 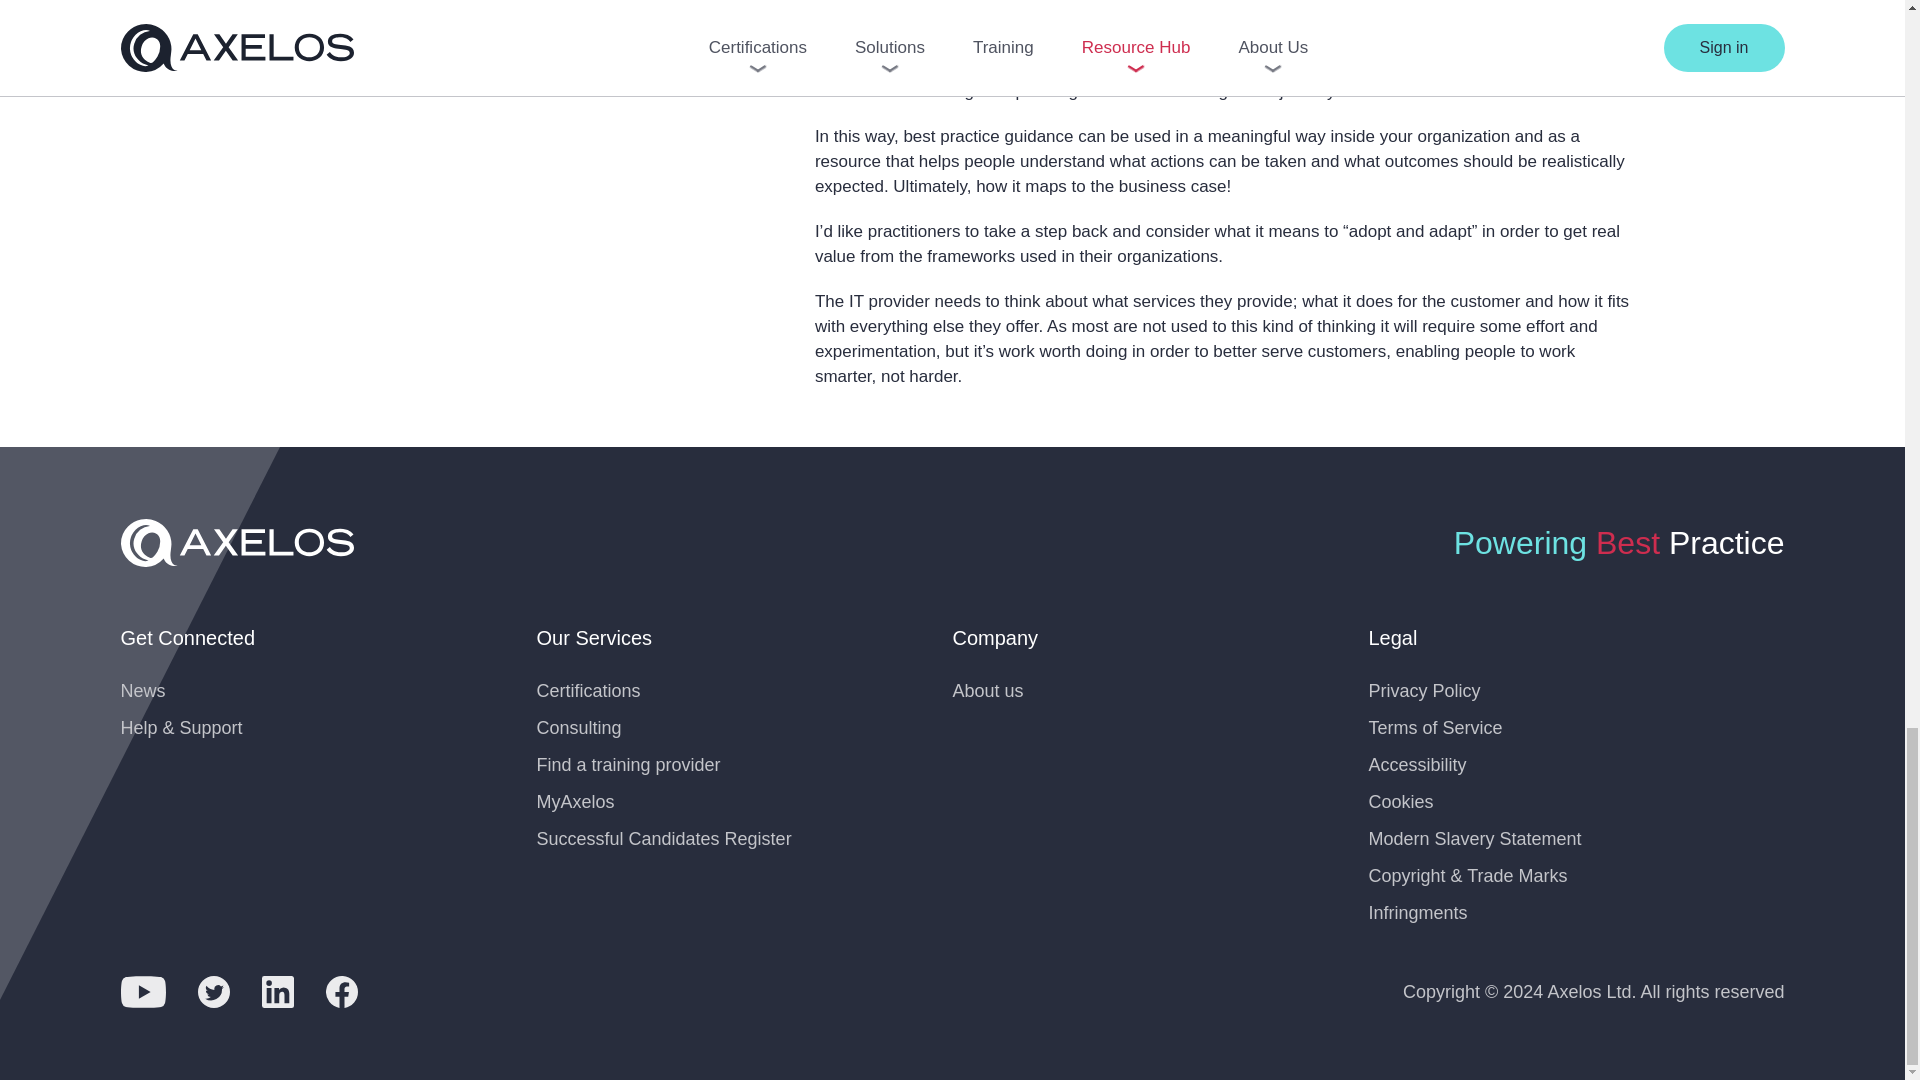 I want to click on Certifications, so click(x=587, y=690).